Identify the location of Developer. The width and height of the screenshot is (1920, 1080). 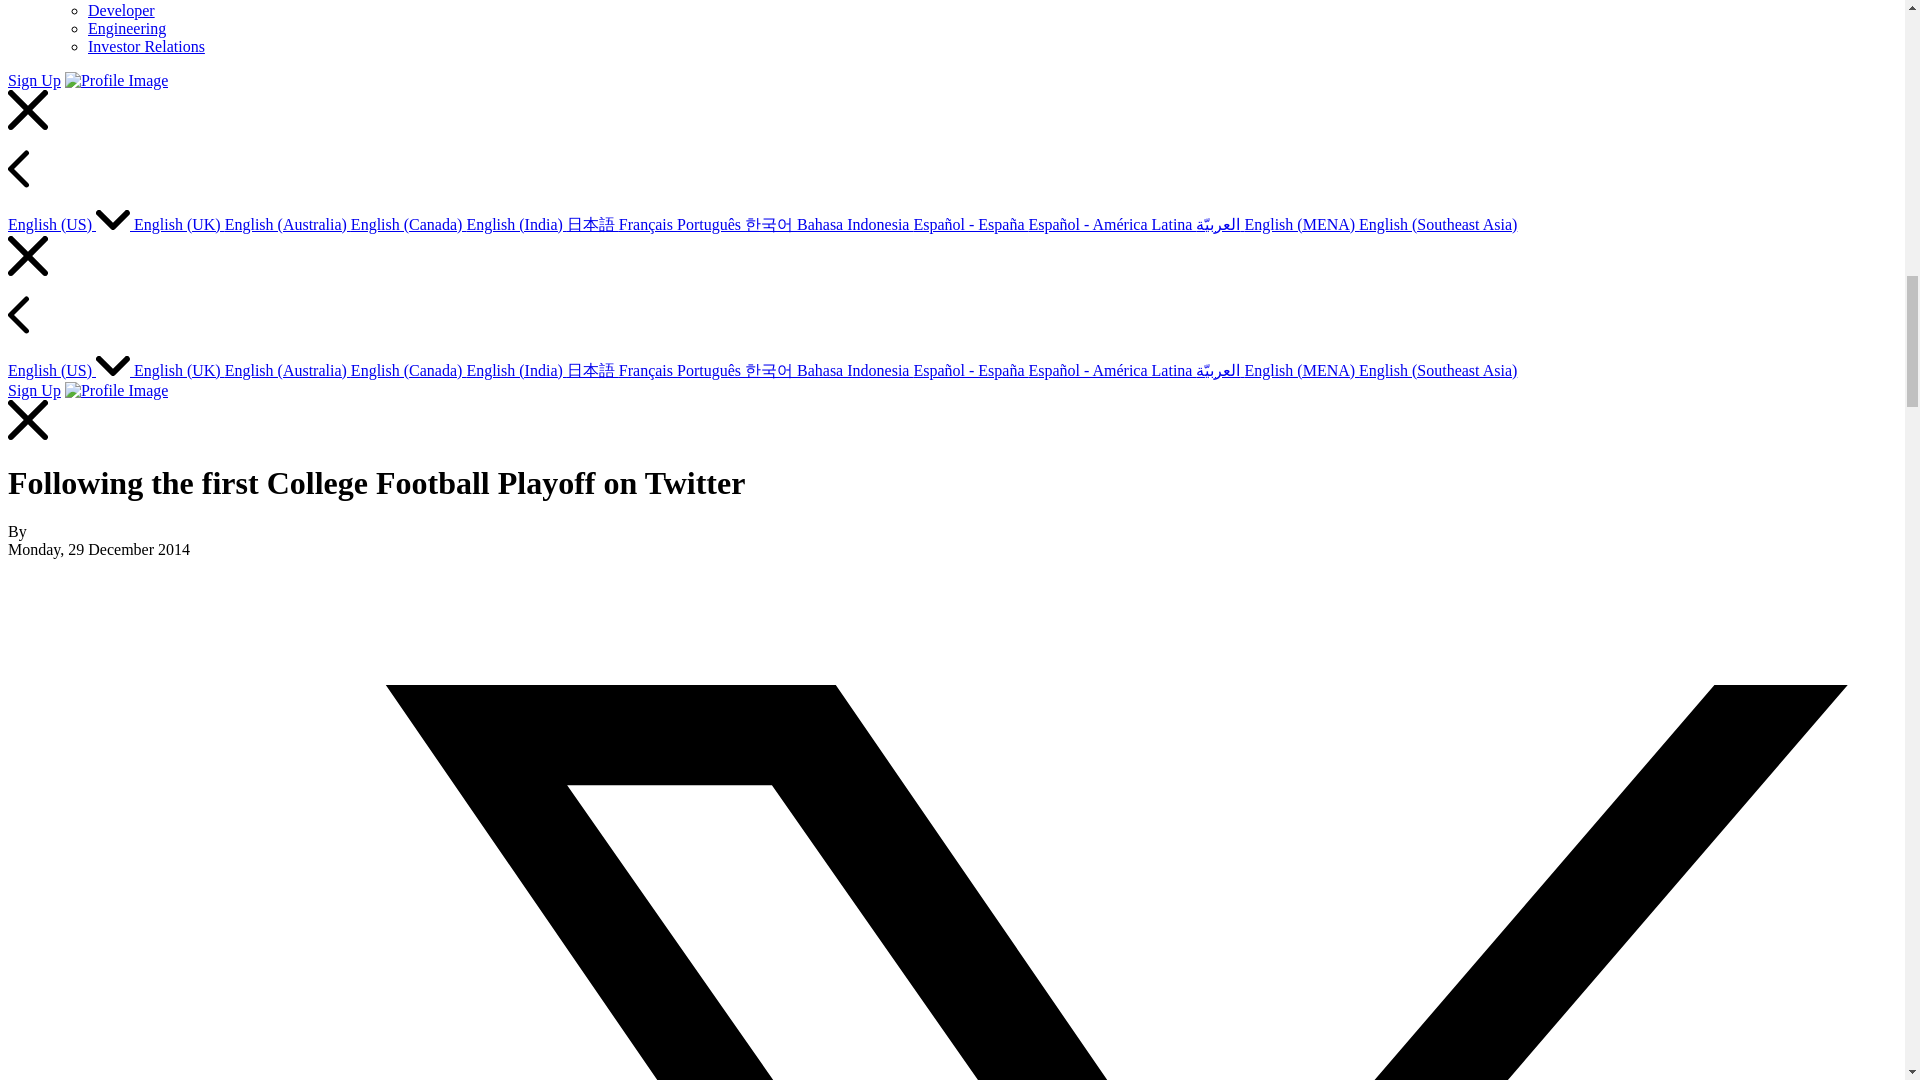
(122, 10).